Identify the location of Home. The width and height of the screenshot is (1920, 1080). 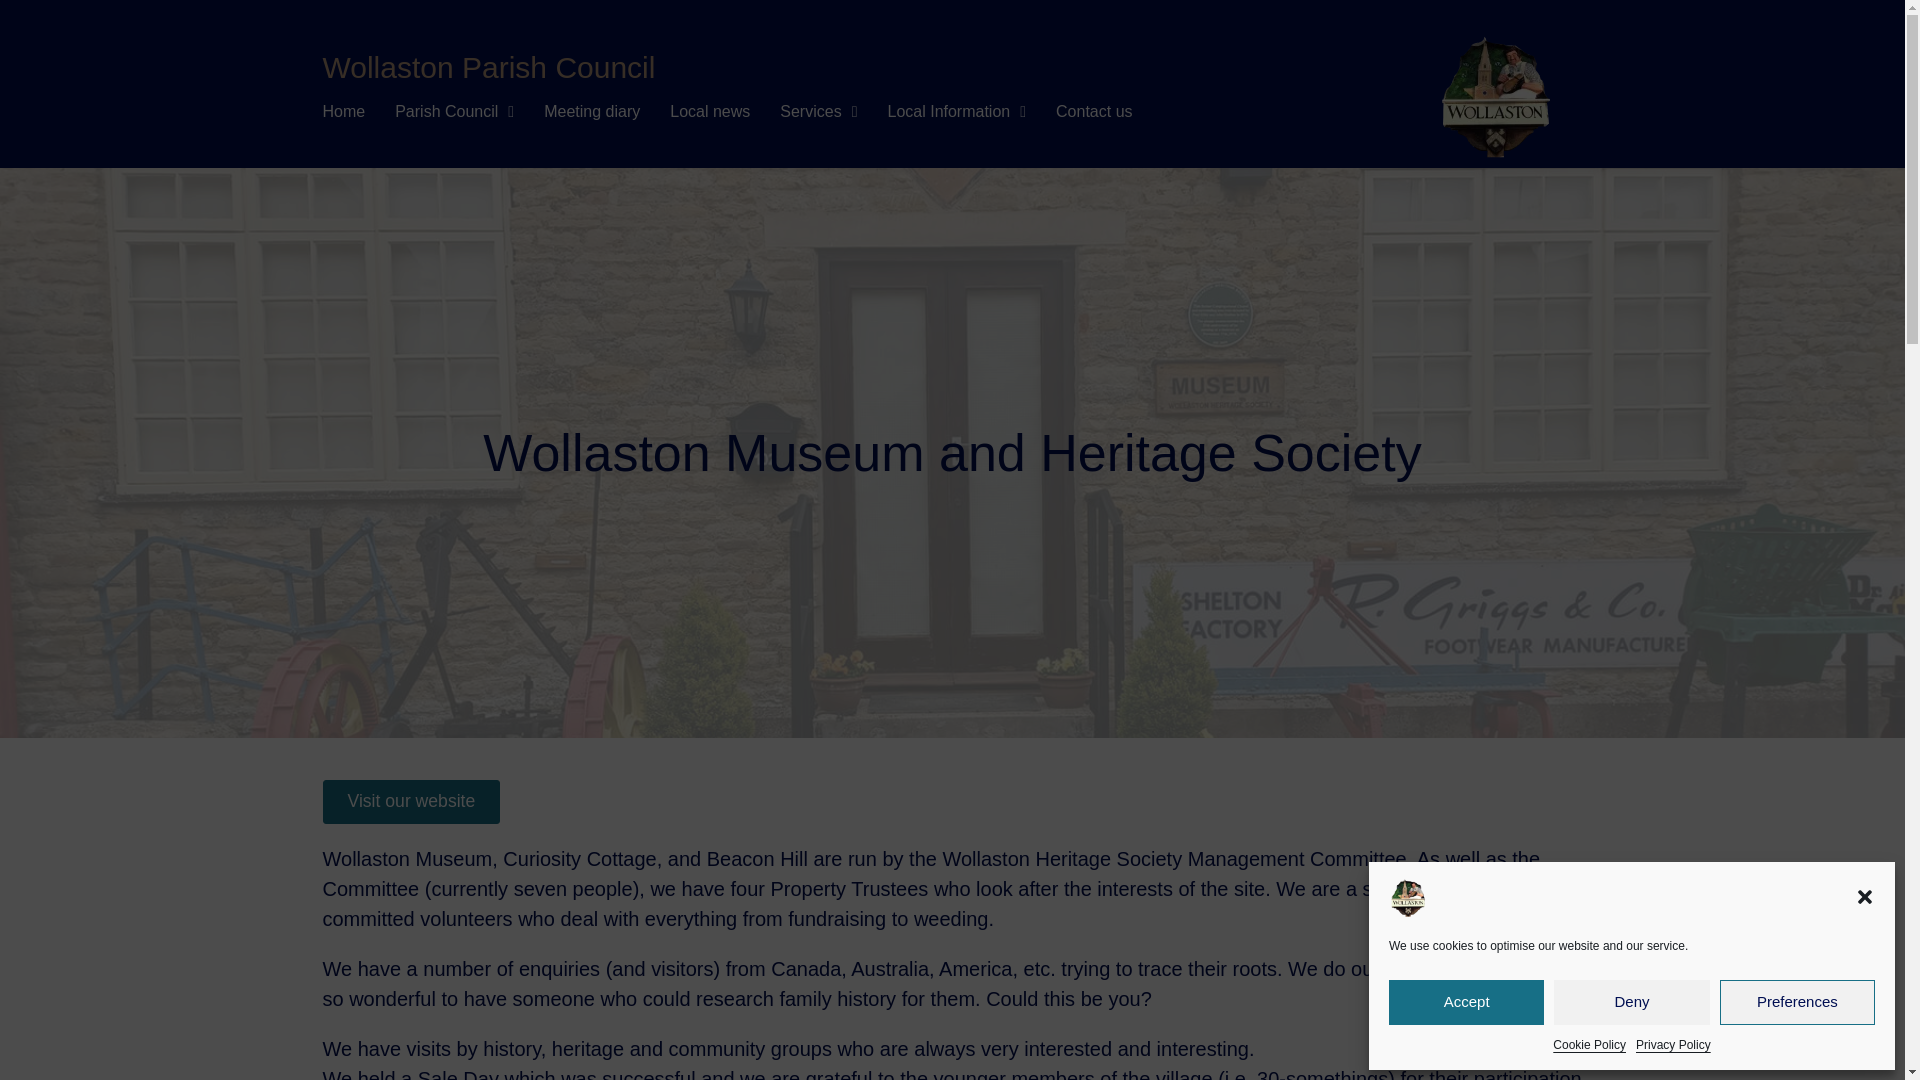
(343, 112).